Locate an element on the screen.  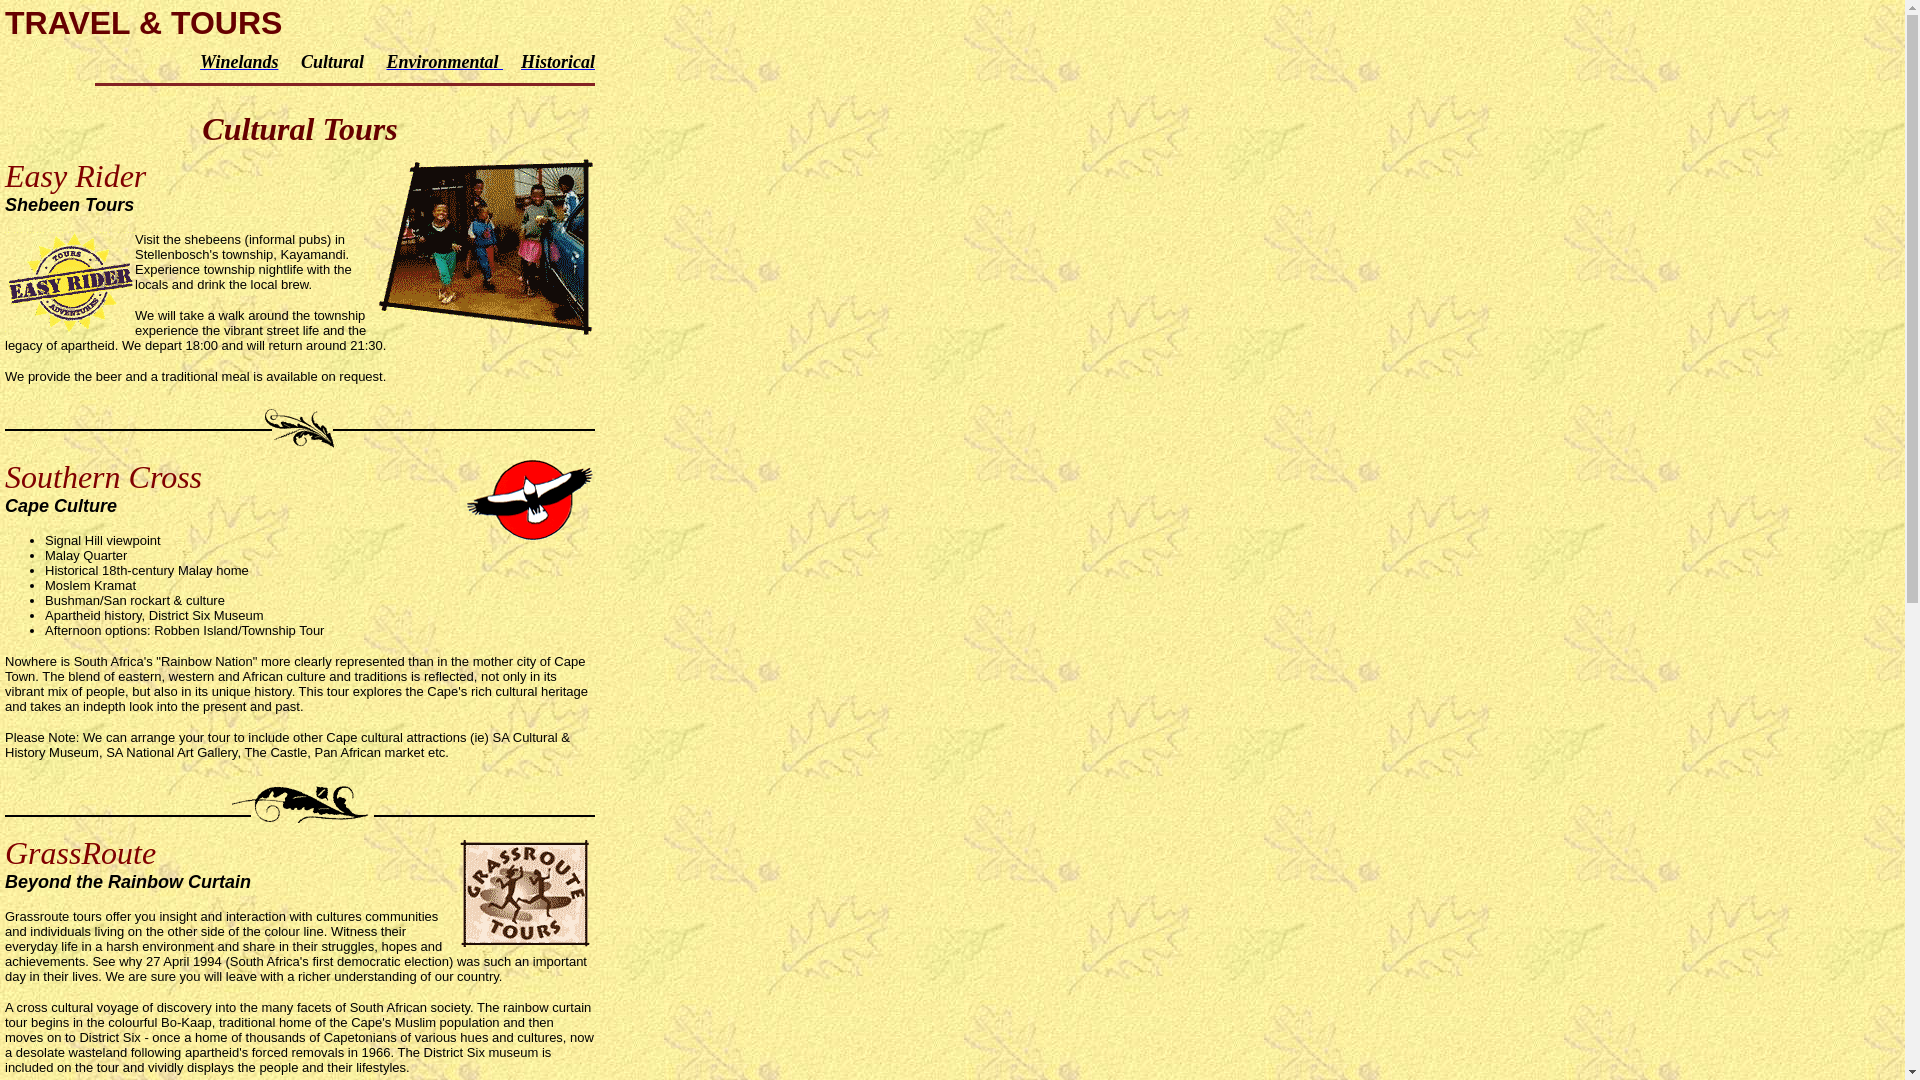
Environmental is located at coordinates (444, 62).